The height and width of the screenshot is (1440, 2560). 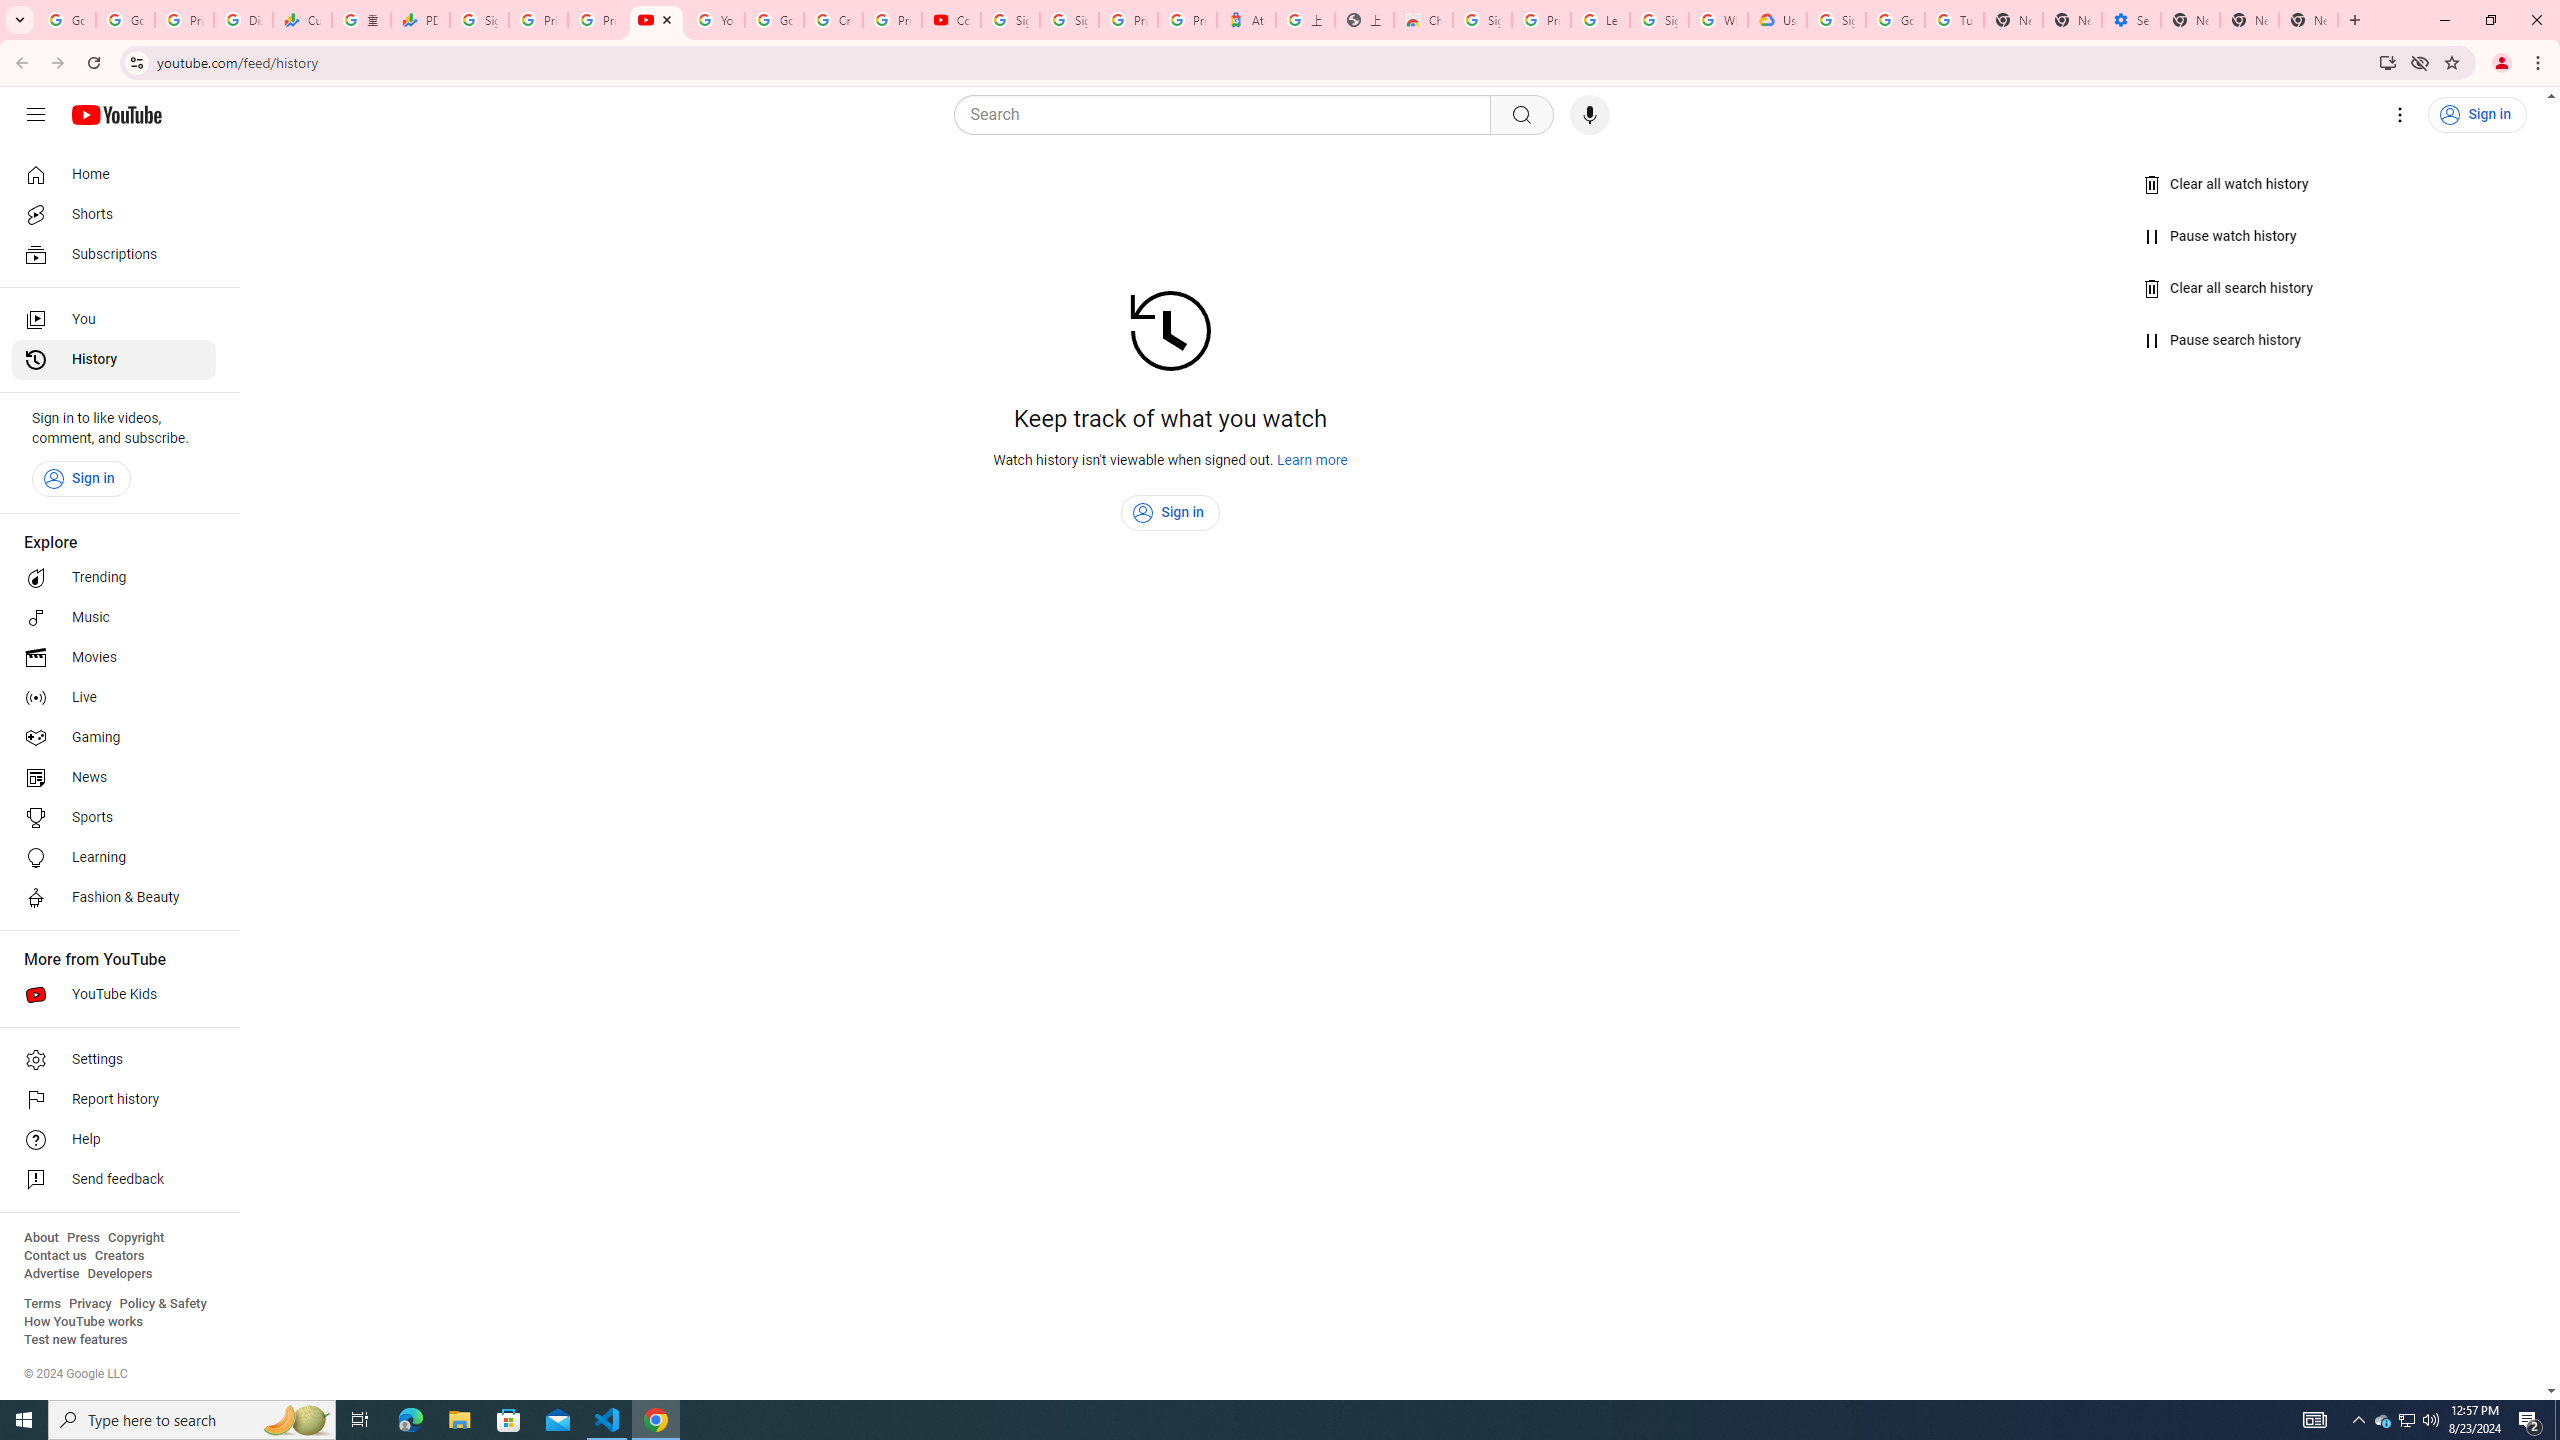 I want to click on Clear all search history, so click(x=2229, y=288).